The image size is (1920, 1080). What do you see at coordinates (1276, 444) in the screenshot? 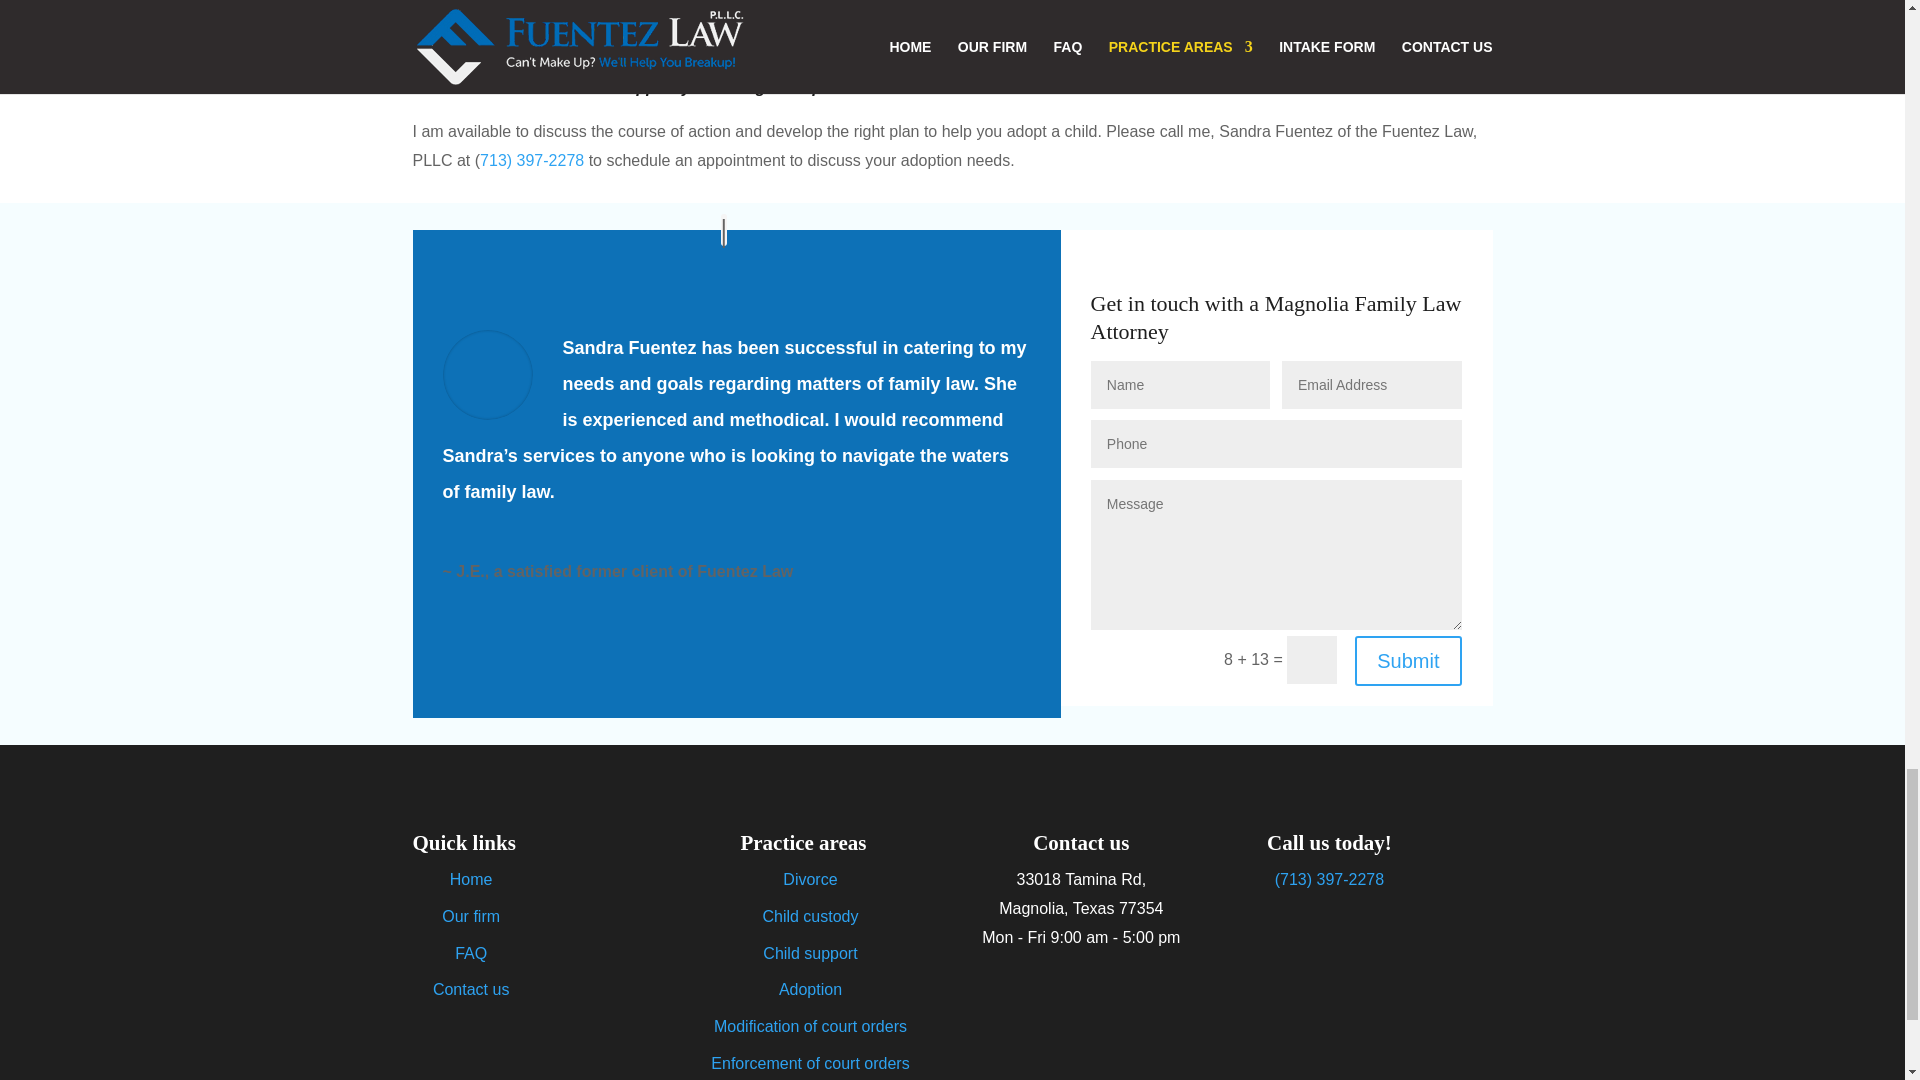
I see `Only numbers allowed.` at bounding box center [1276, 444].